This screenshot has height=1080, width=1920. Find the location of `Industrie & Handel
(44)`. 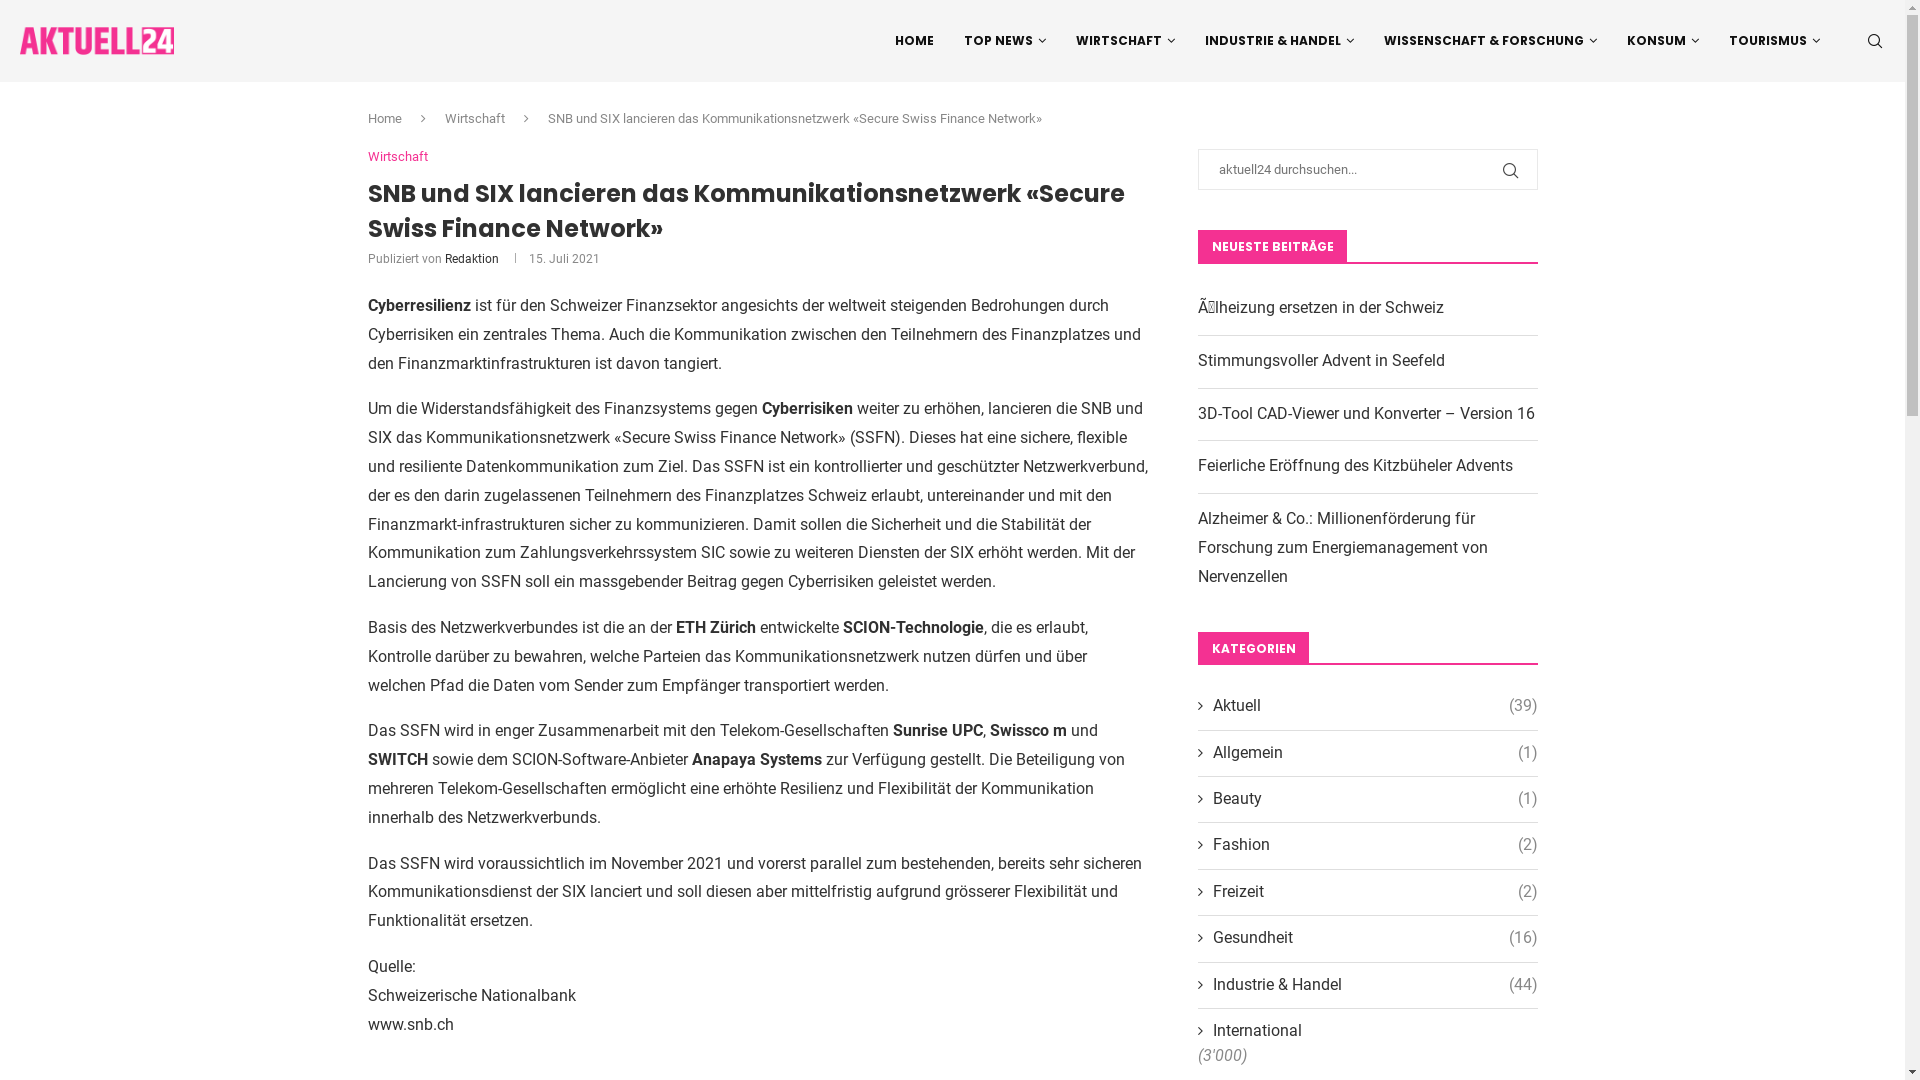

Industrie & Handel
(44) is located at coordinates (1368, 985).